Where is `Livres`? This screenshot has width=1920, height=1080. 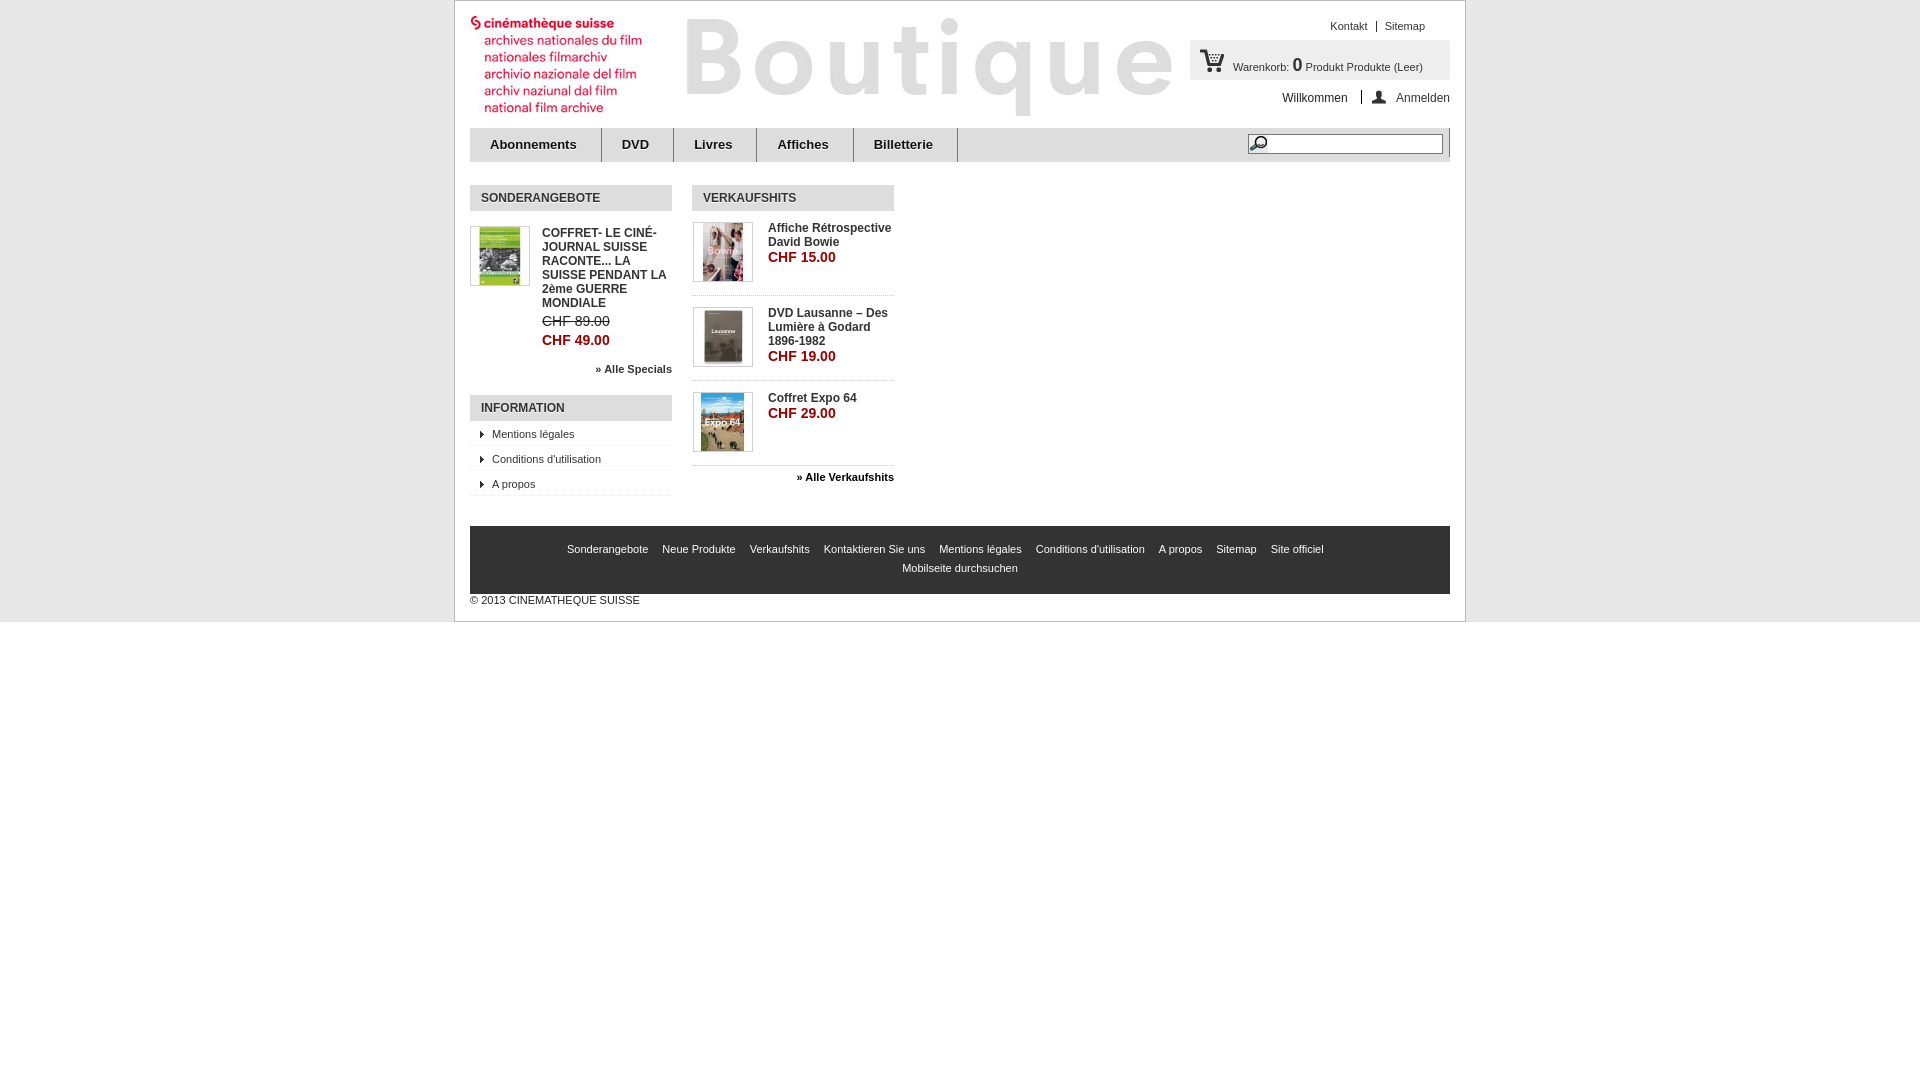
Livres is located at coordinates (714, 145).